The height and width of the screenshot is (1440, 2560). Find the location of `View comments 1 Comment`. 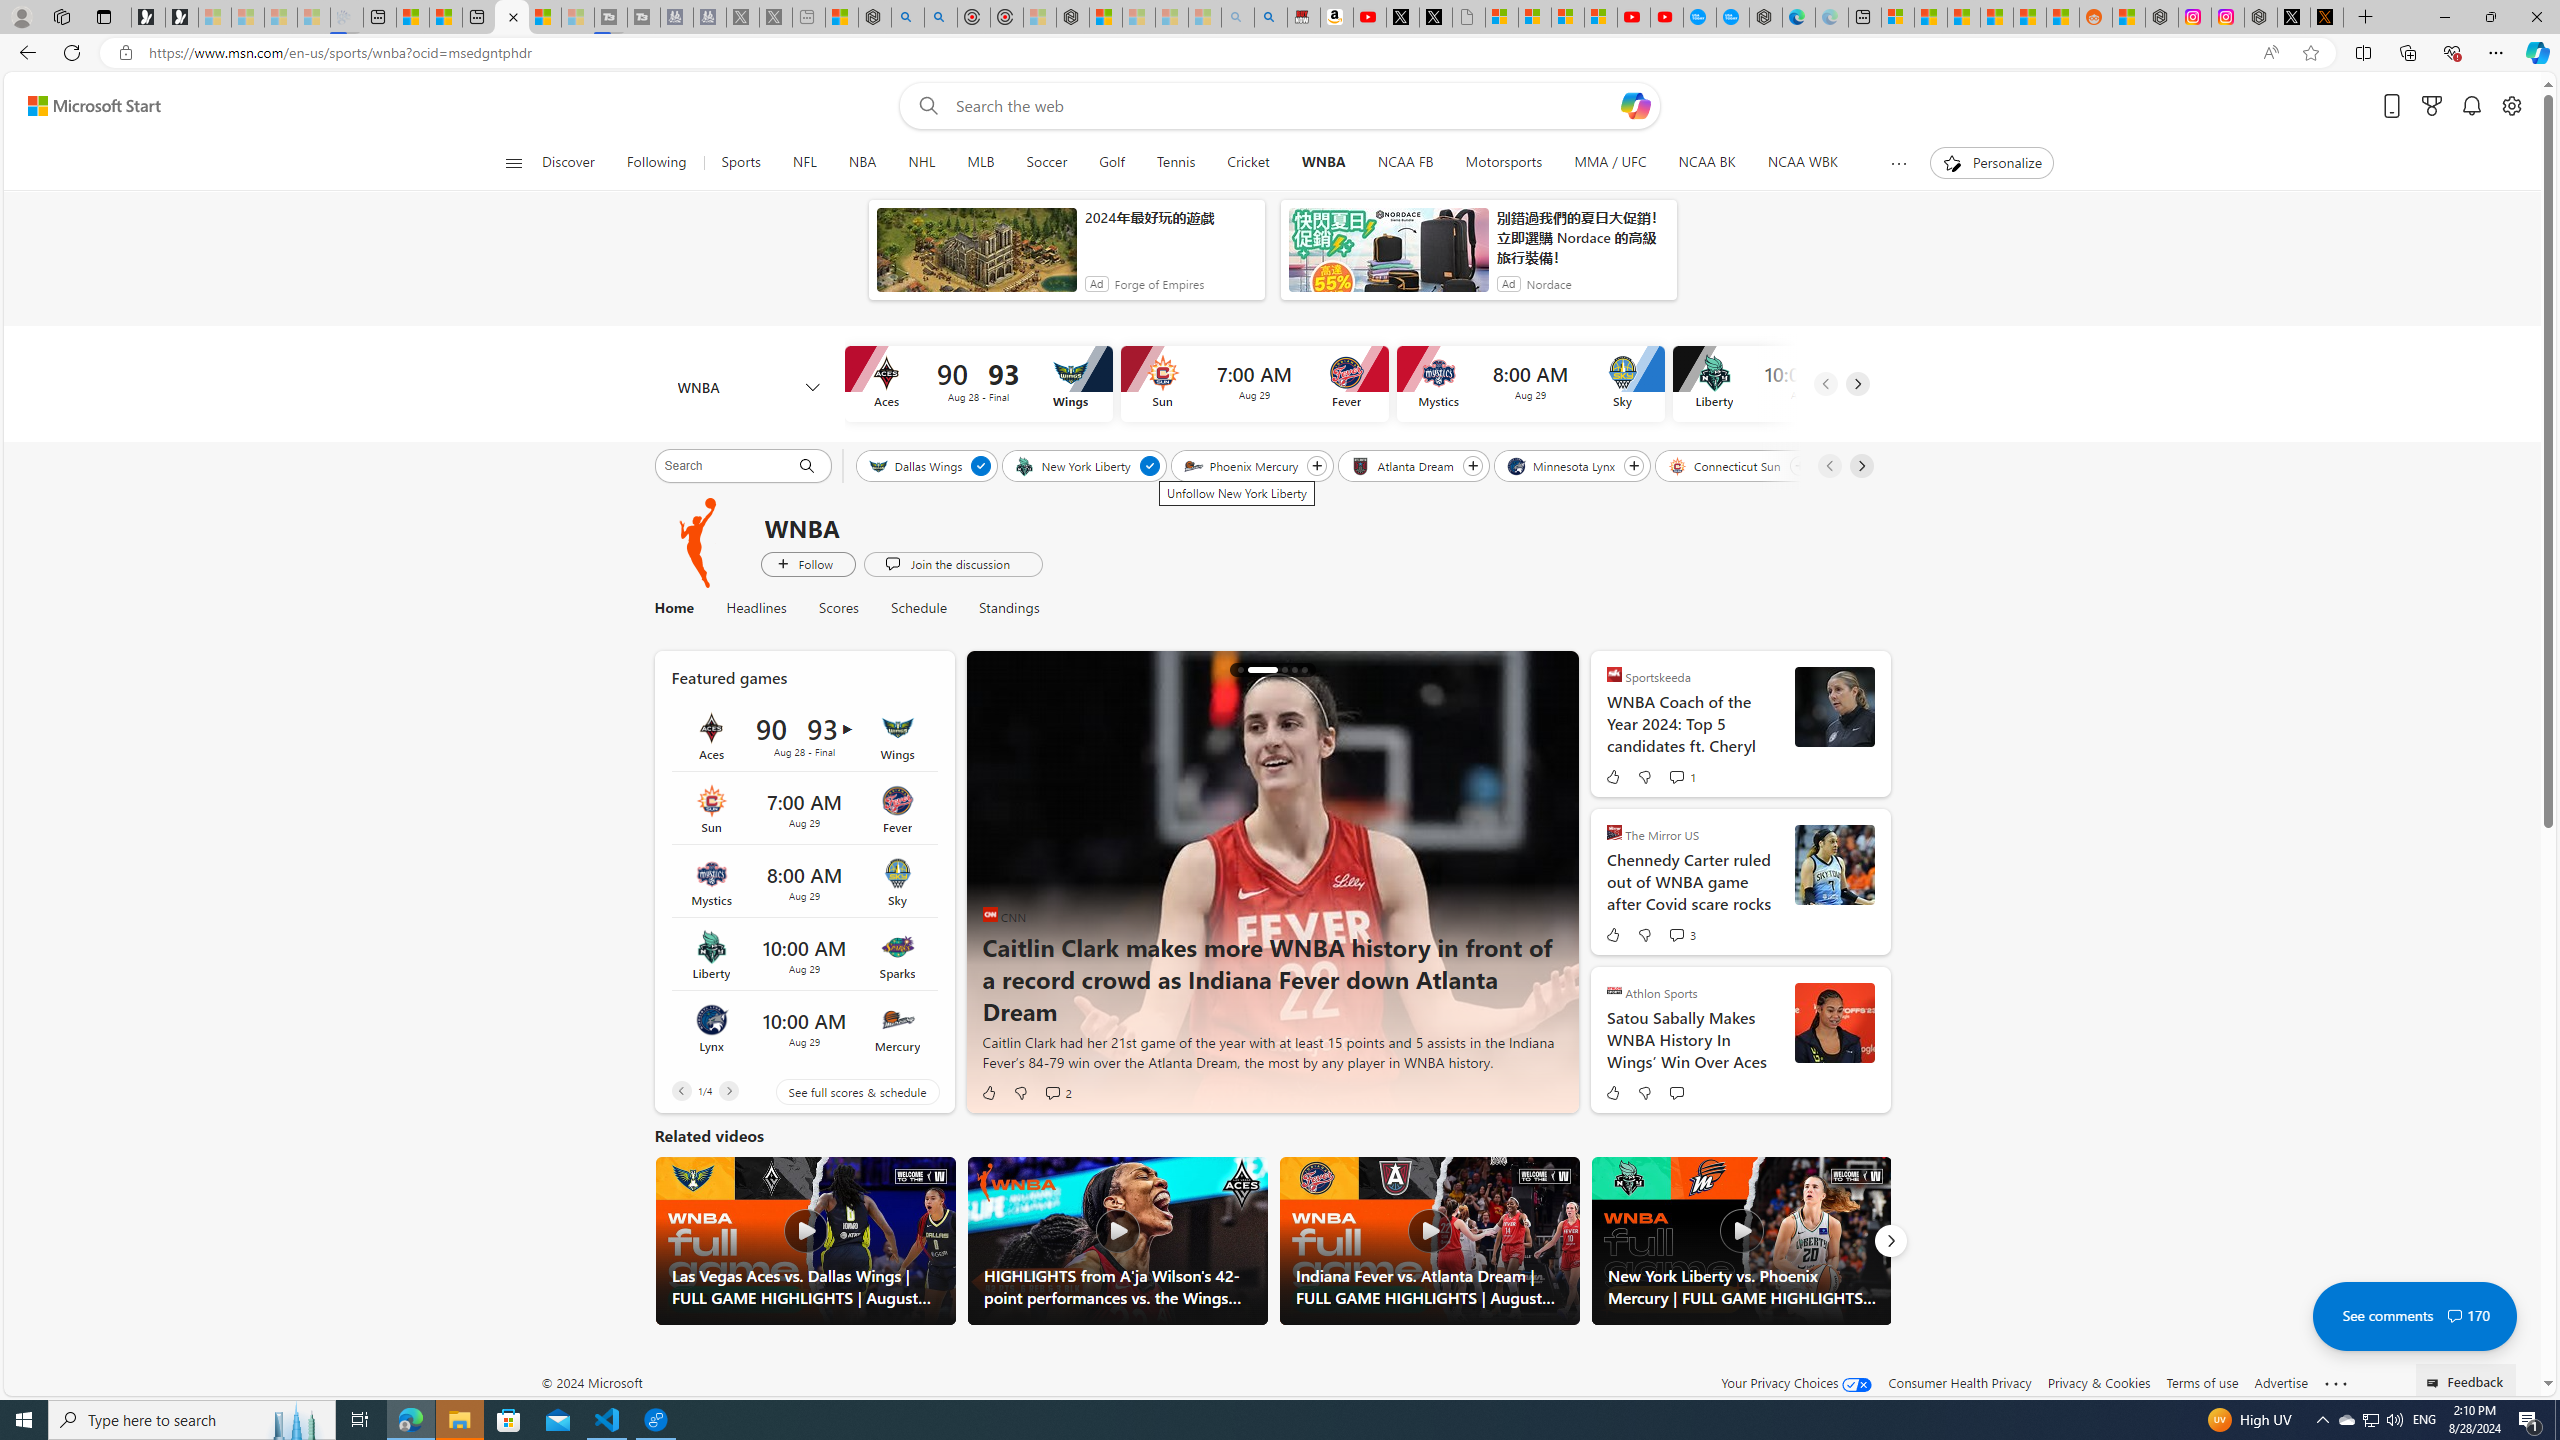

View comments 1 Comment is located at coordinates (1676, 776).